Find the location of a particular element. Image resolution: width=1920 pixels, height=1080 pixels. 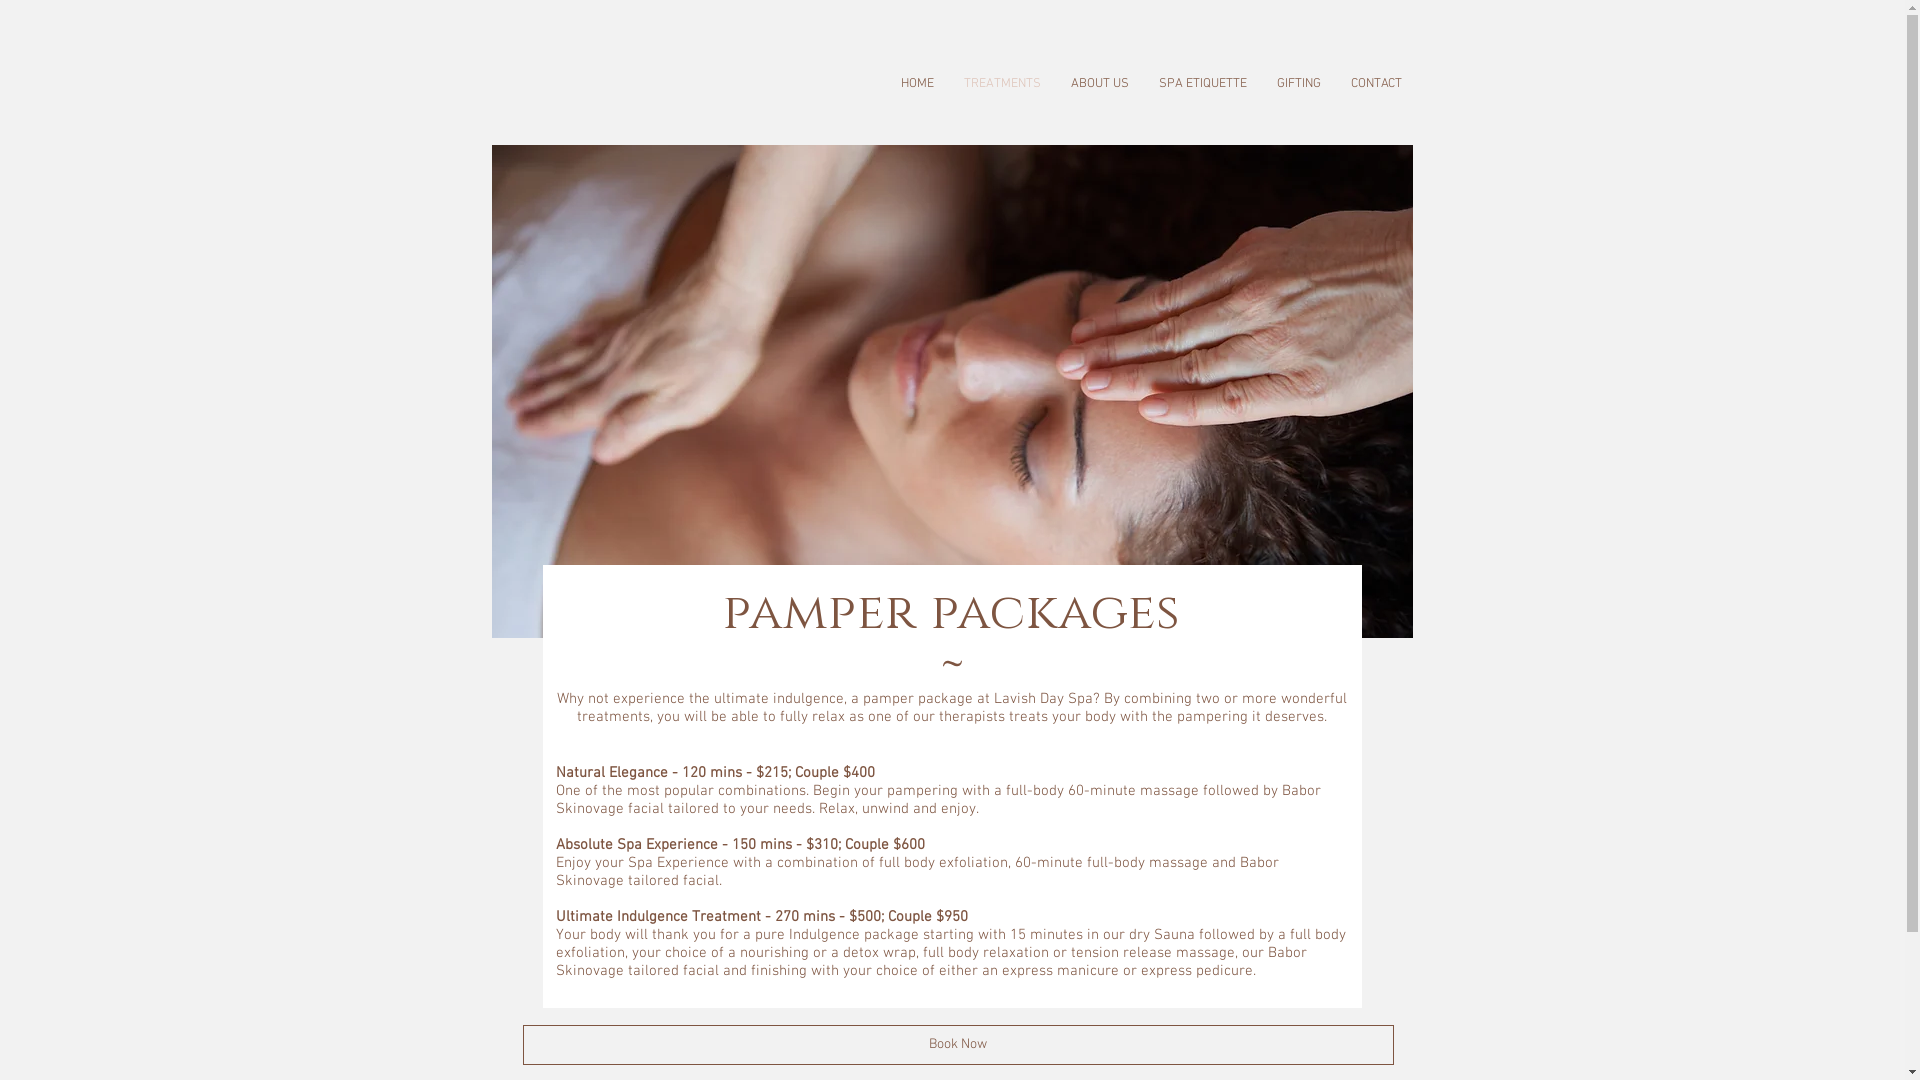

HOME is located at coordinates (918, 84).